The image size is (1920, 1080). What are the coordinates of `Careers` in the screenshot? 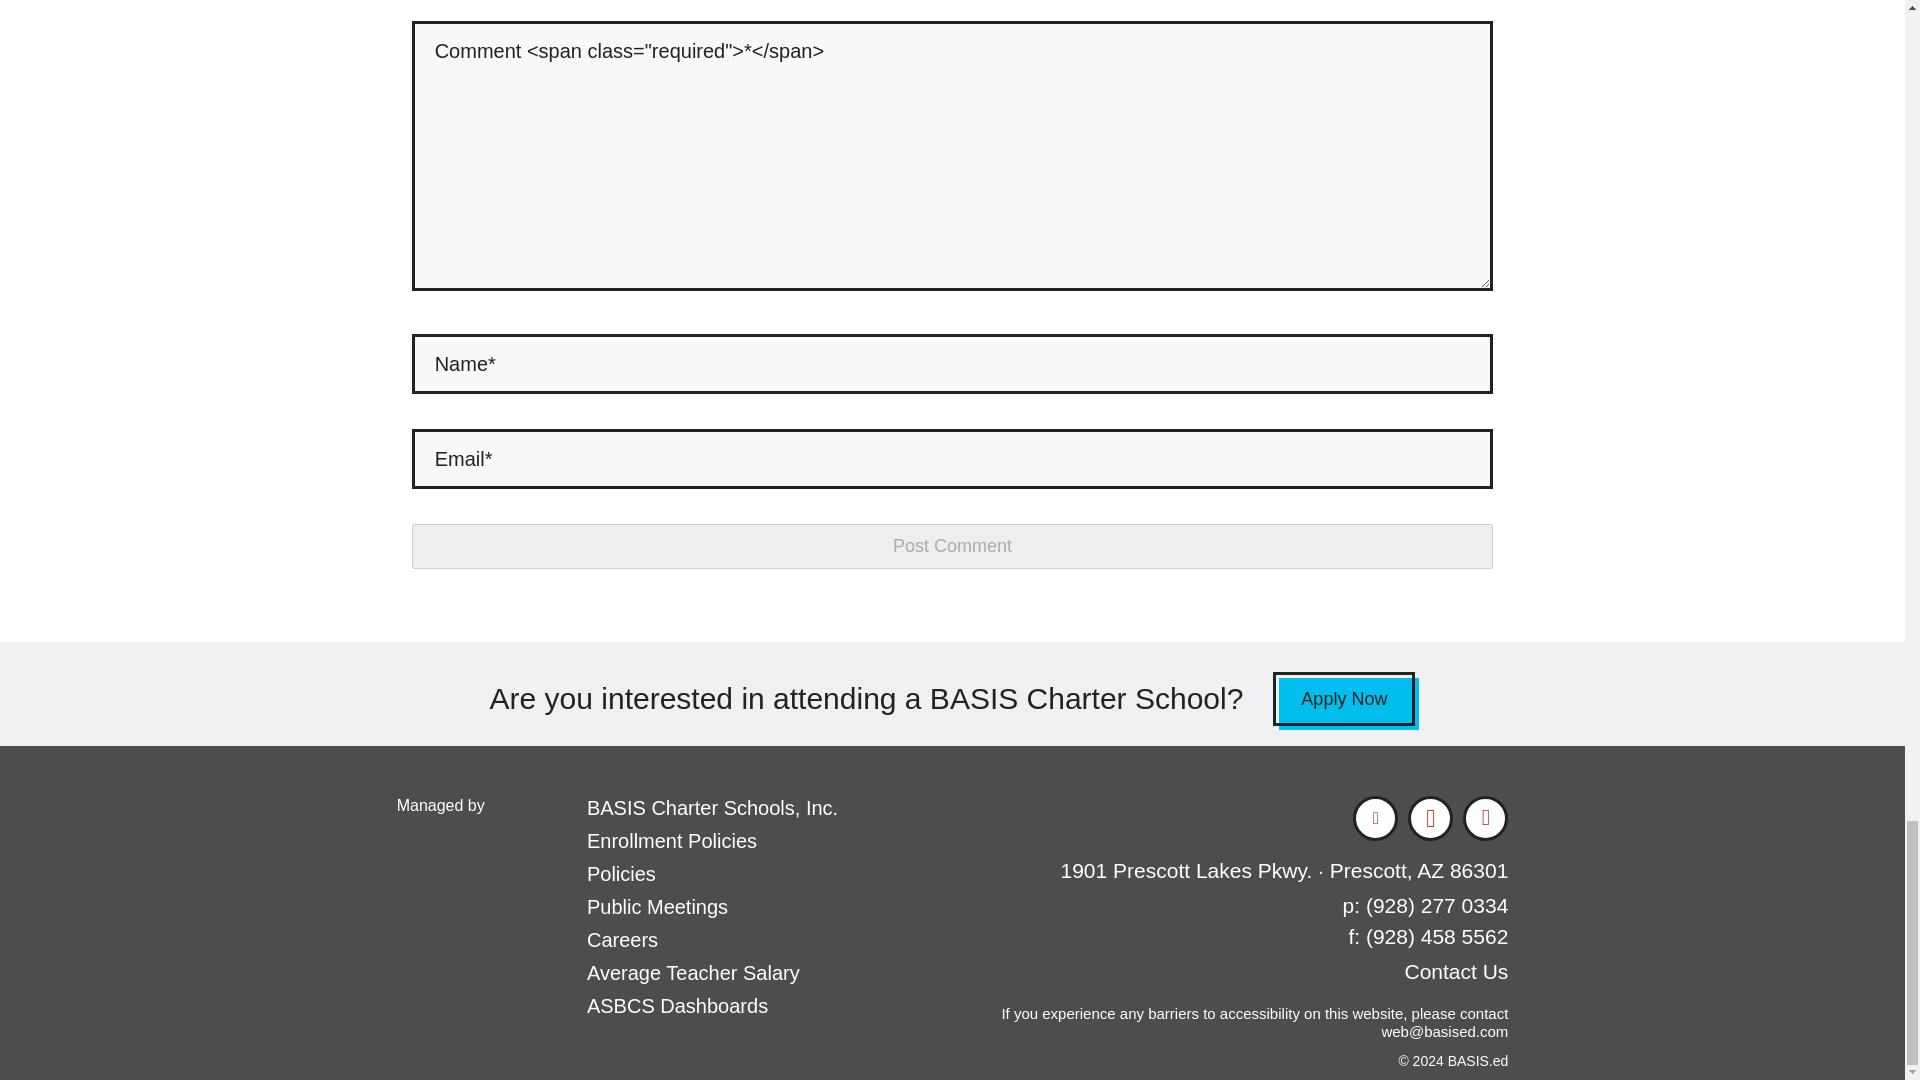 It's located at (622, 940).